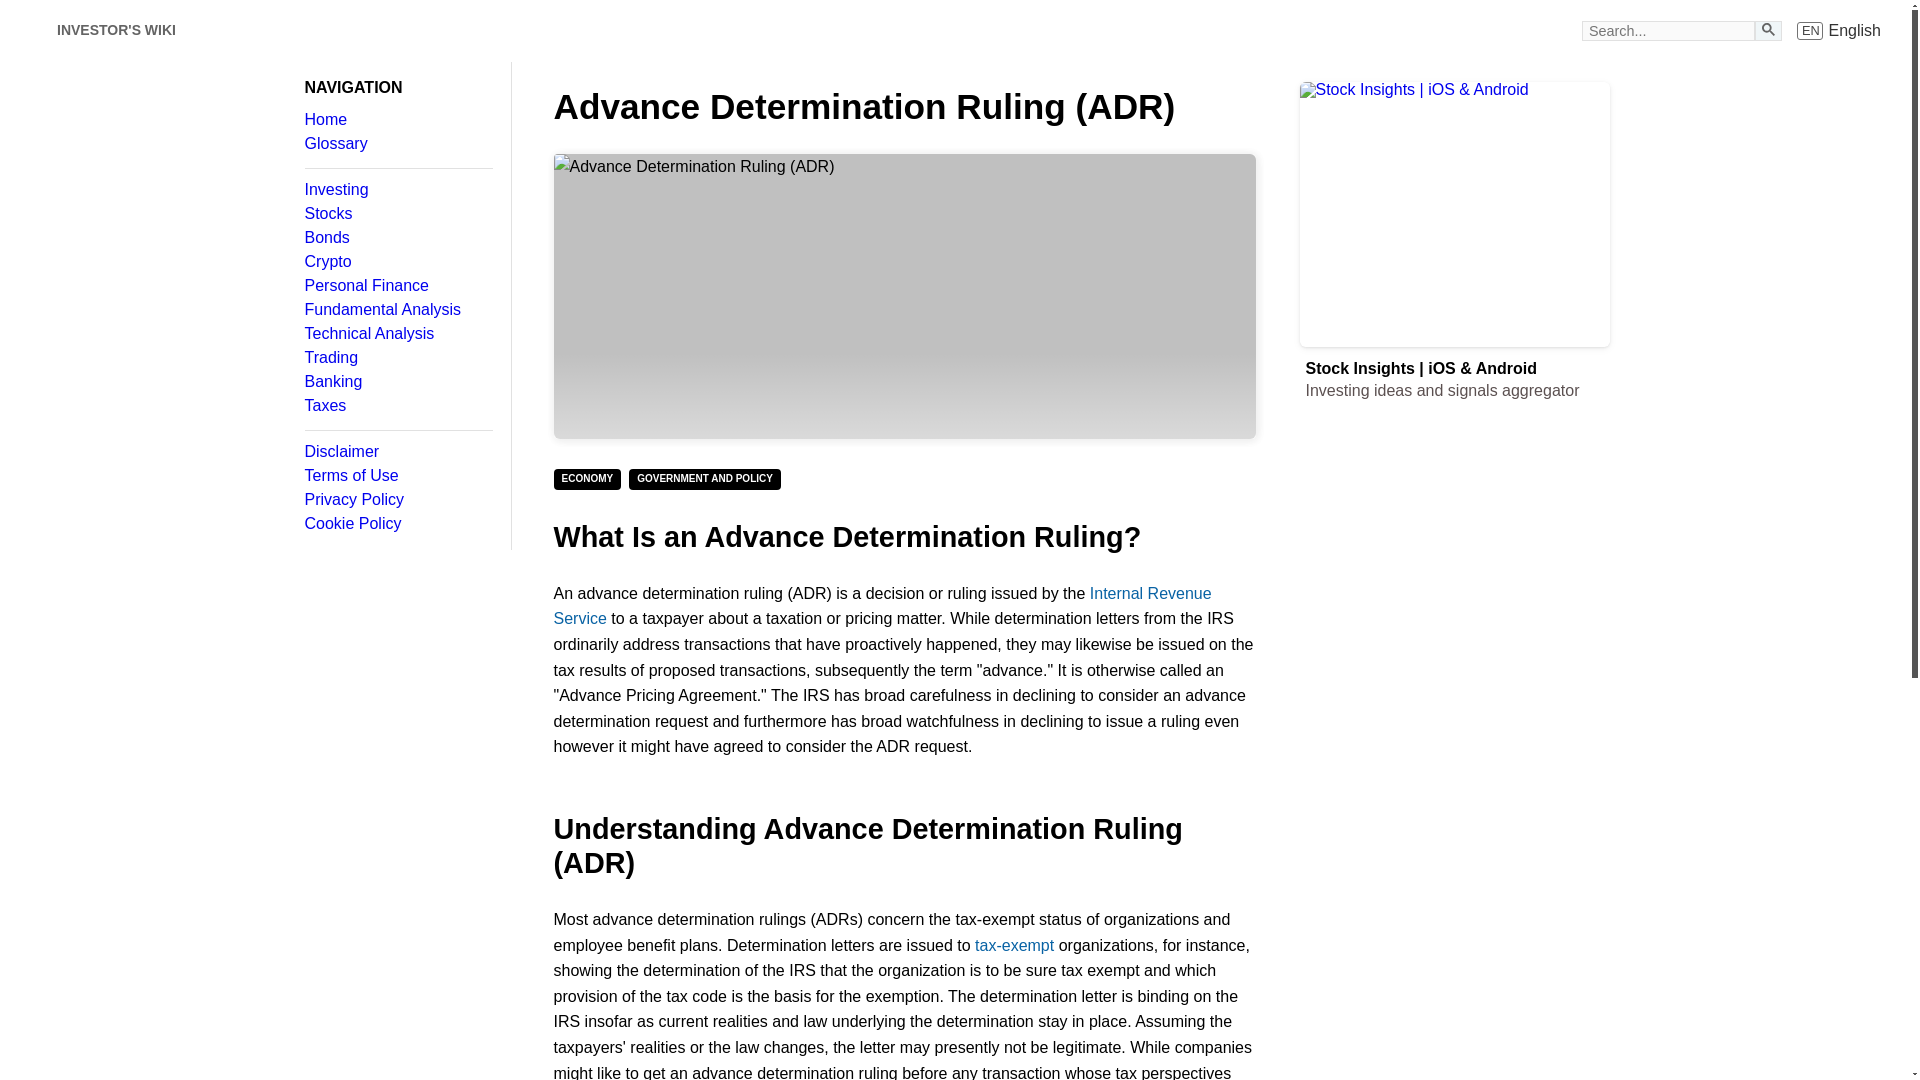 This screenshot has height=1080, width=1920. Describe the element at coordinates (397, 310) in the screenshot. I see `Crypto` at that location.